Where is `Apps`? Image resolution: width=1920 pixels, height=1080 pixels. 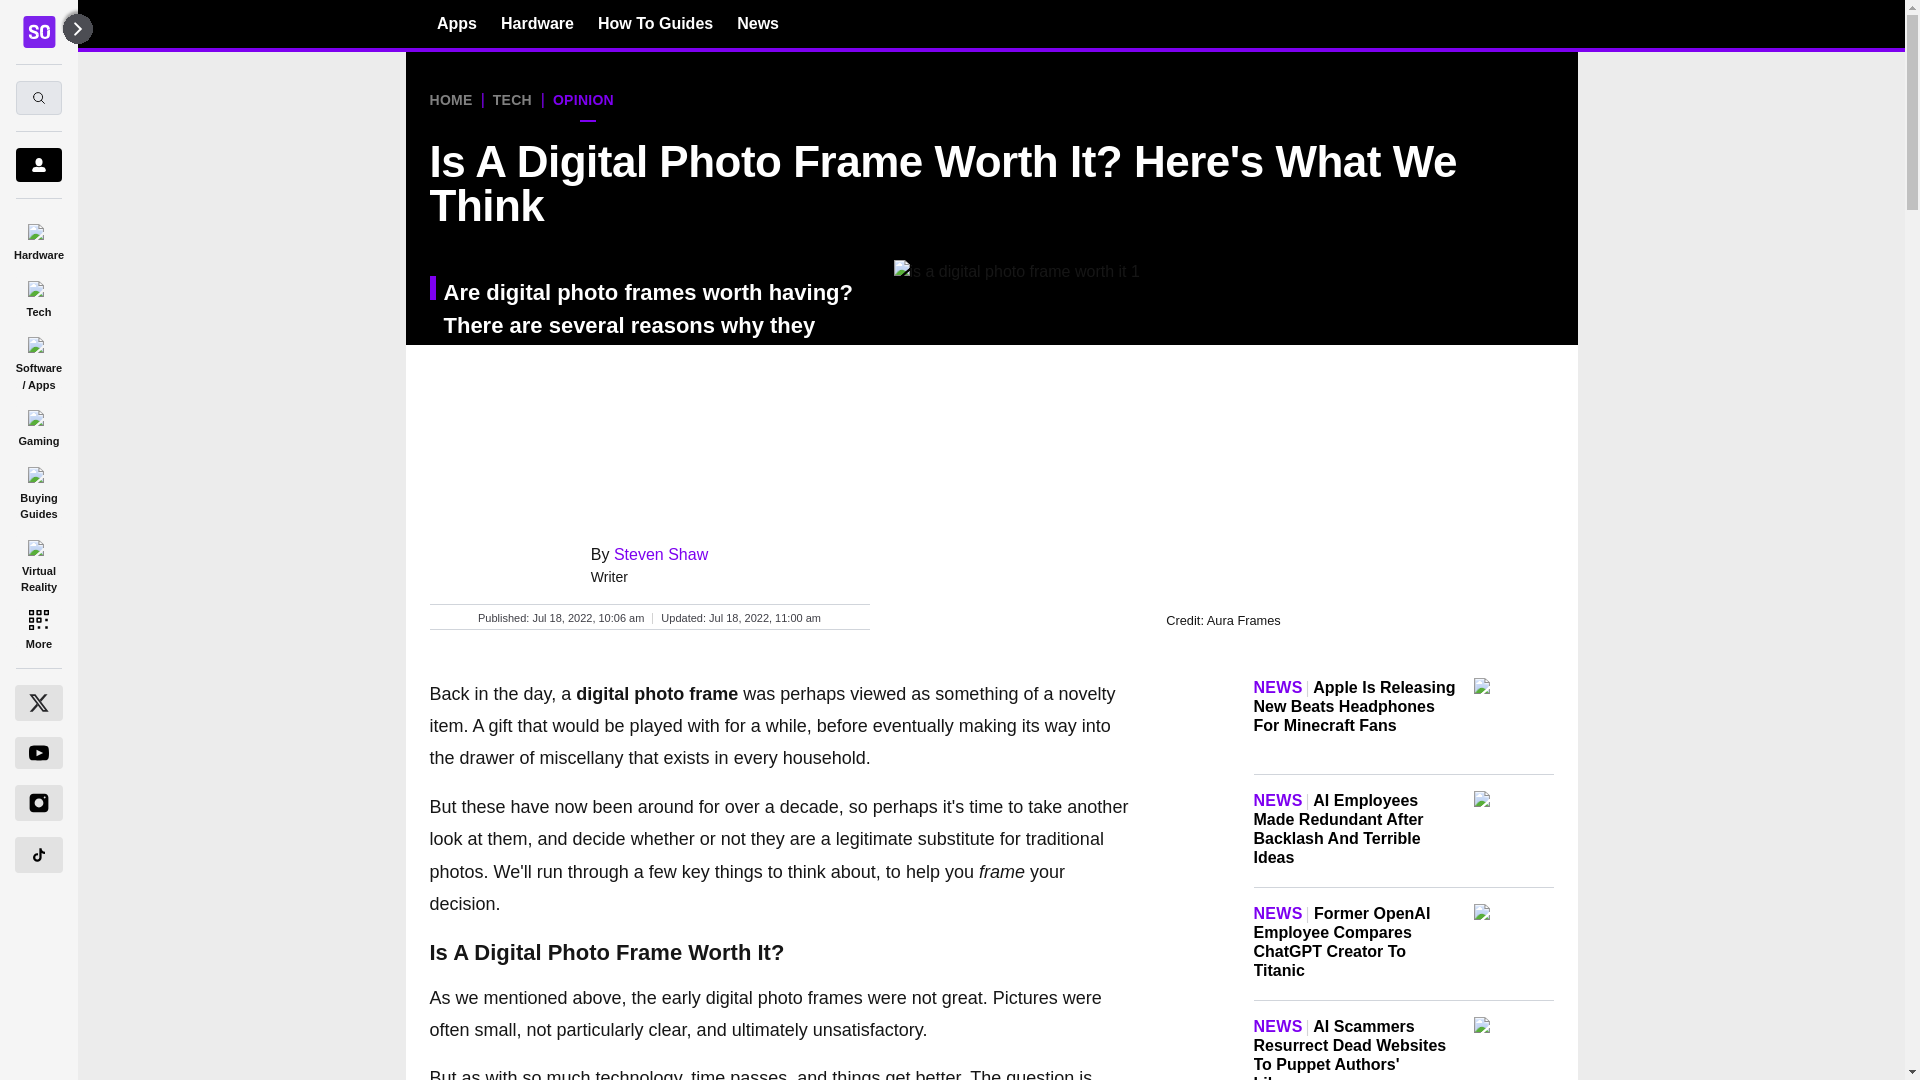
Apps is located at coordinates (456, 23).